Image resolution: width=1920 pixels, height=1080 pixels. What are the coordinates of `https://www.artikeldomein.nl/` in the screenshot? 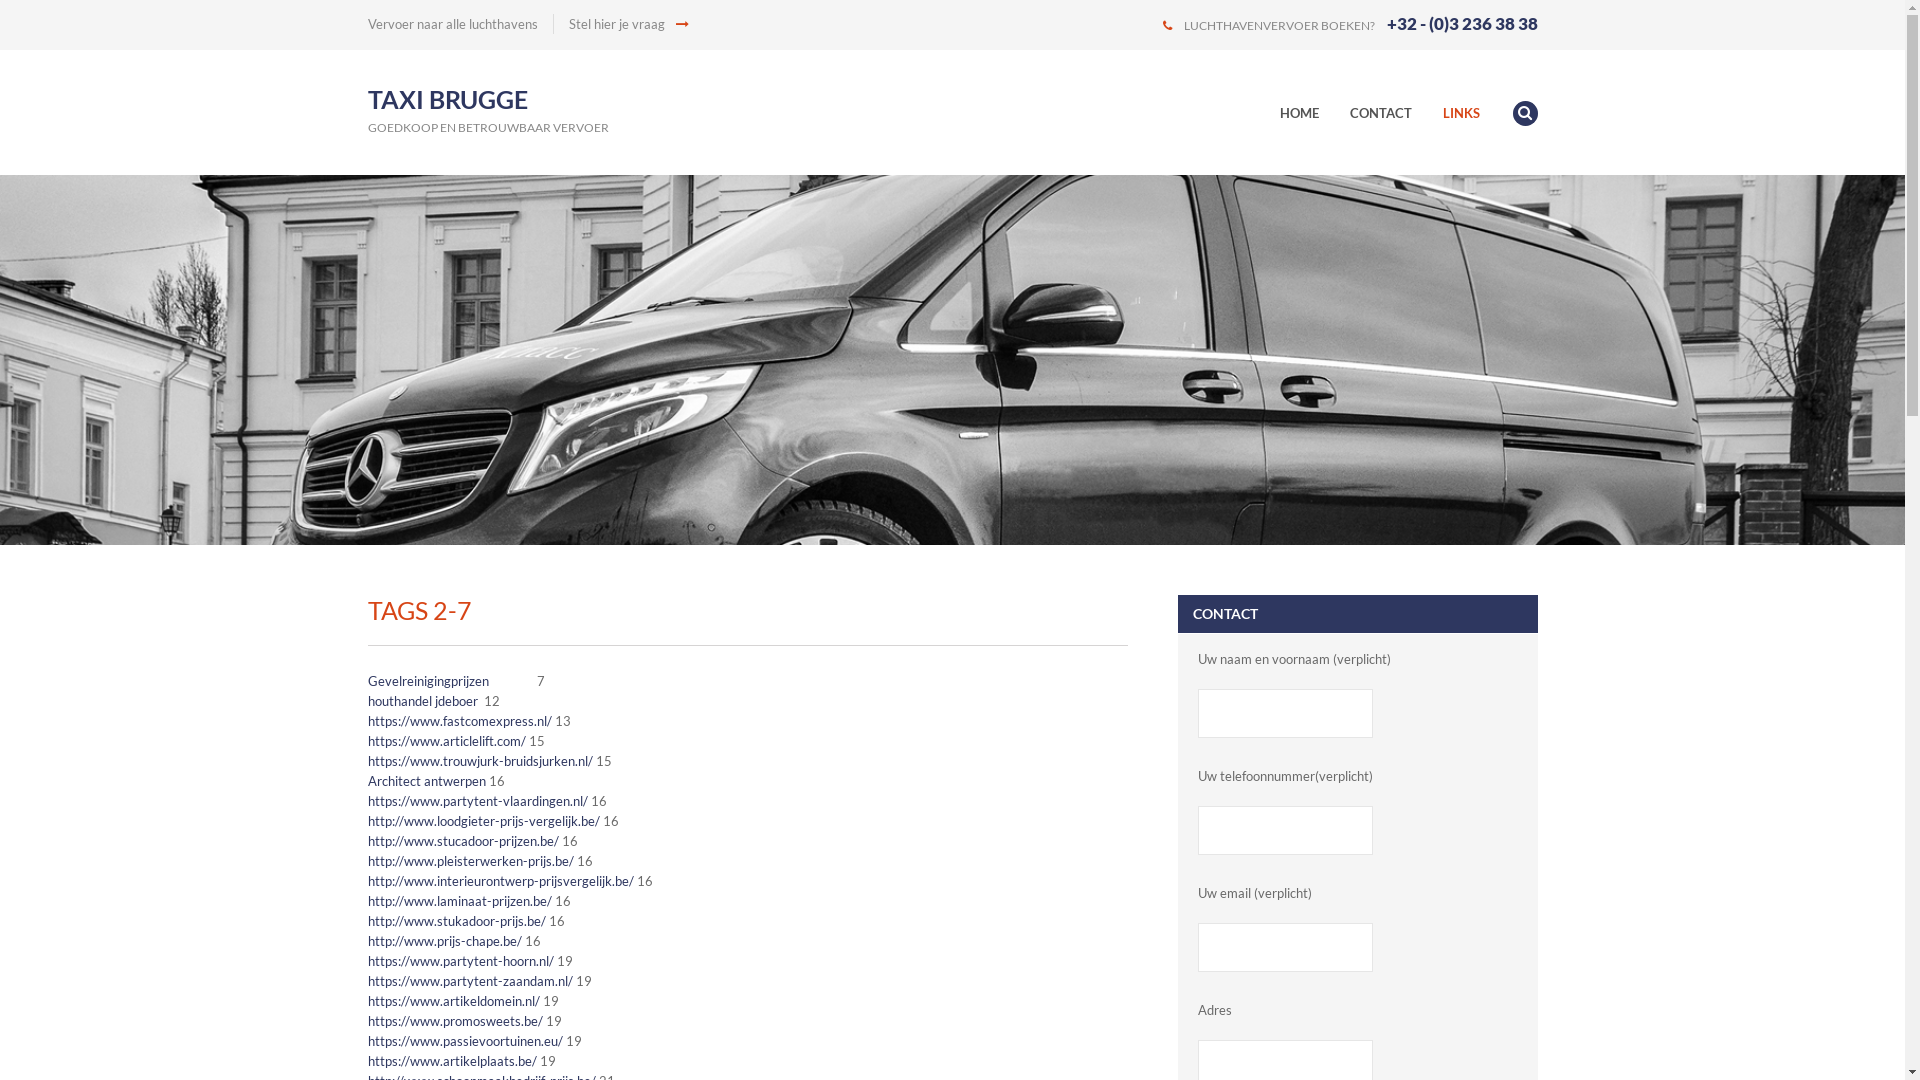 It's located at (454, 1001).